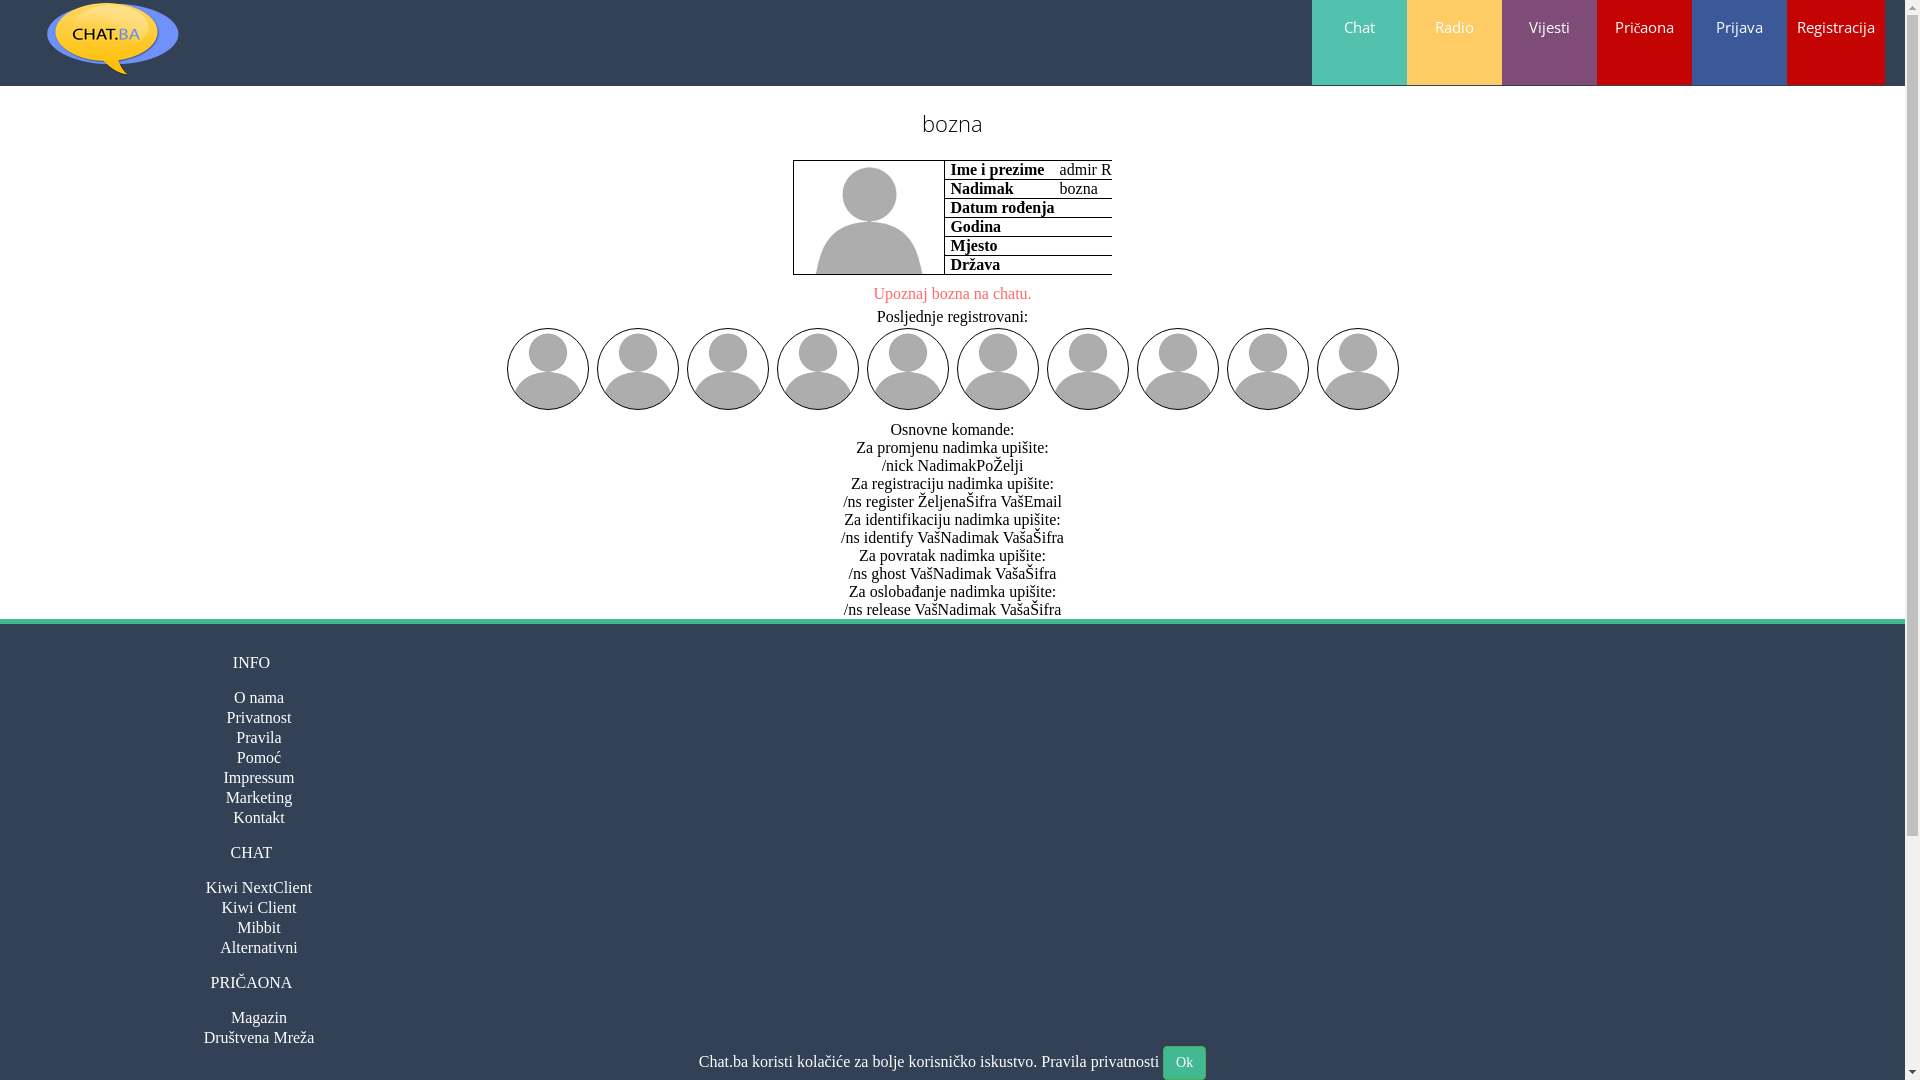 The height and width of the screenshot is (1080, 1920). I want to click on Marketing, so click(260, 798).